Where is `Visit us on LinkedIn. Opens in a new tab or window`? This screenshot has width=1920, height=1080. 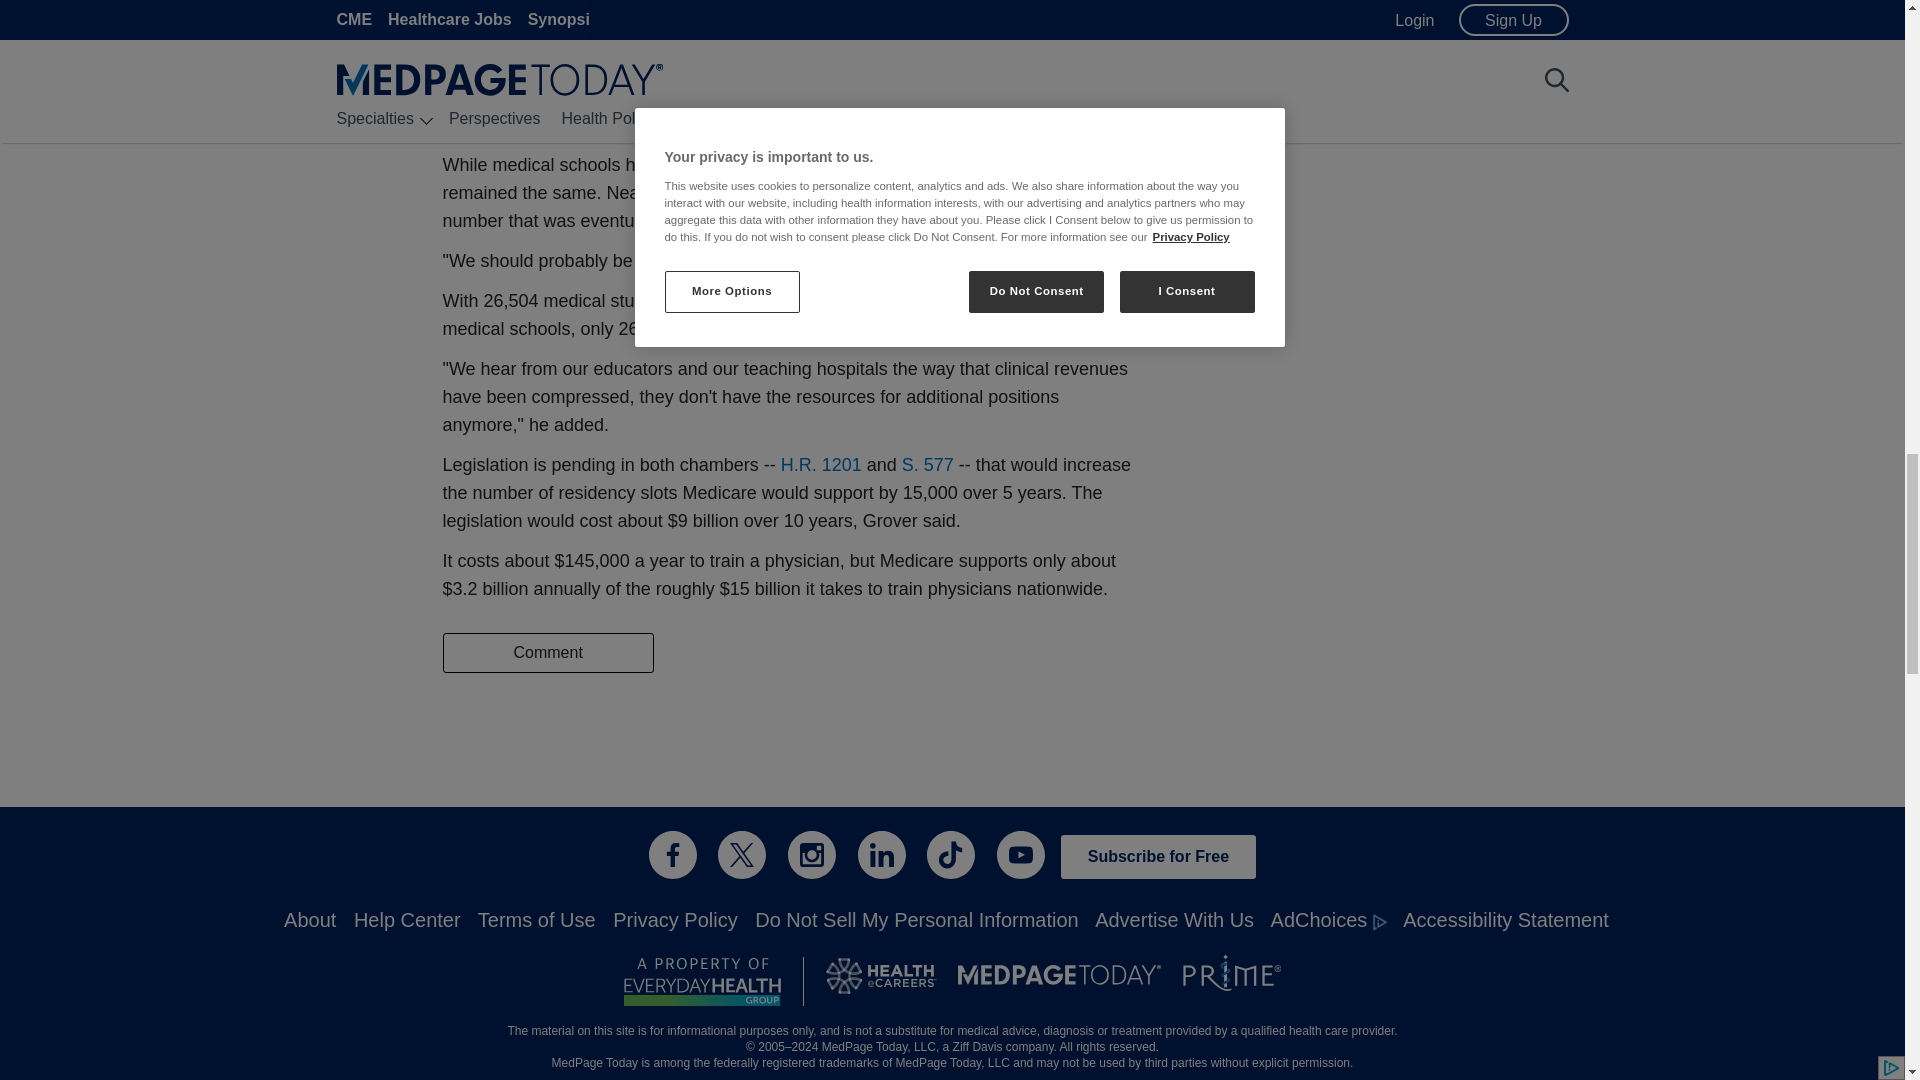
Visit us on LinkedIn. Opens in a new tab or window is located at coordinates (882, 854).